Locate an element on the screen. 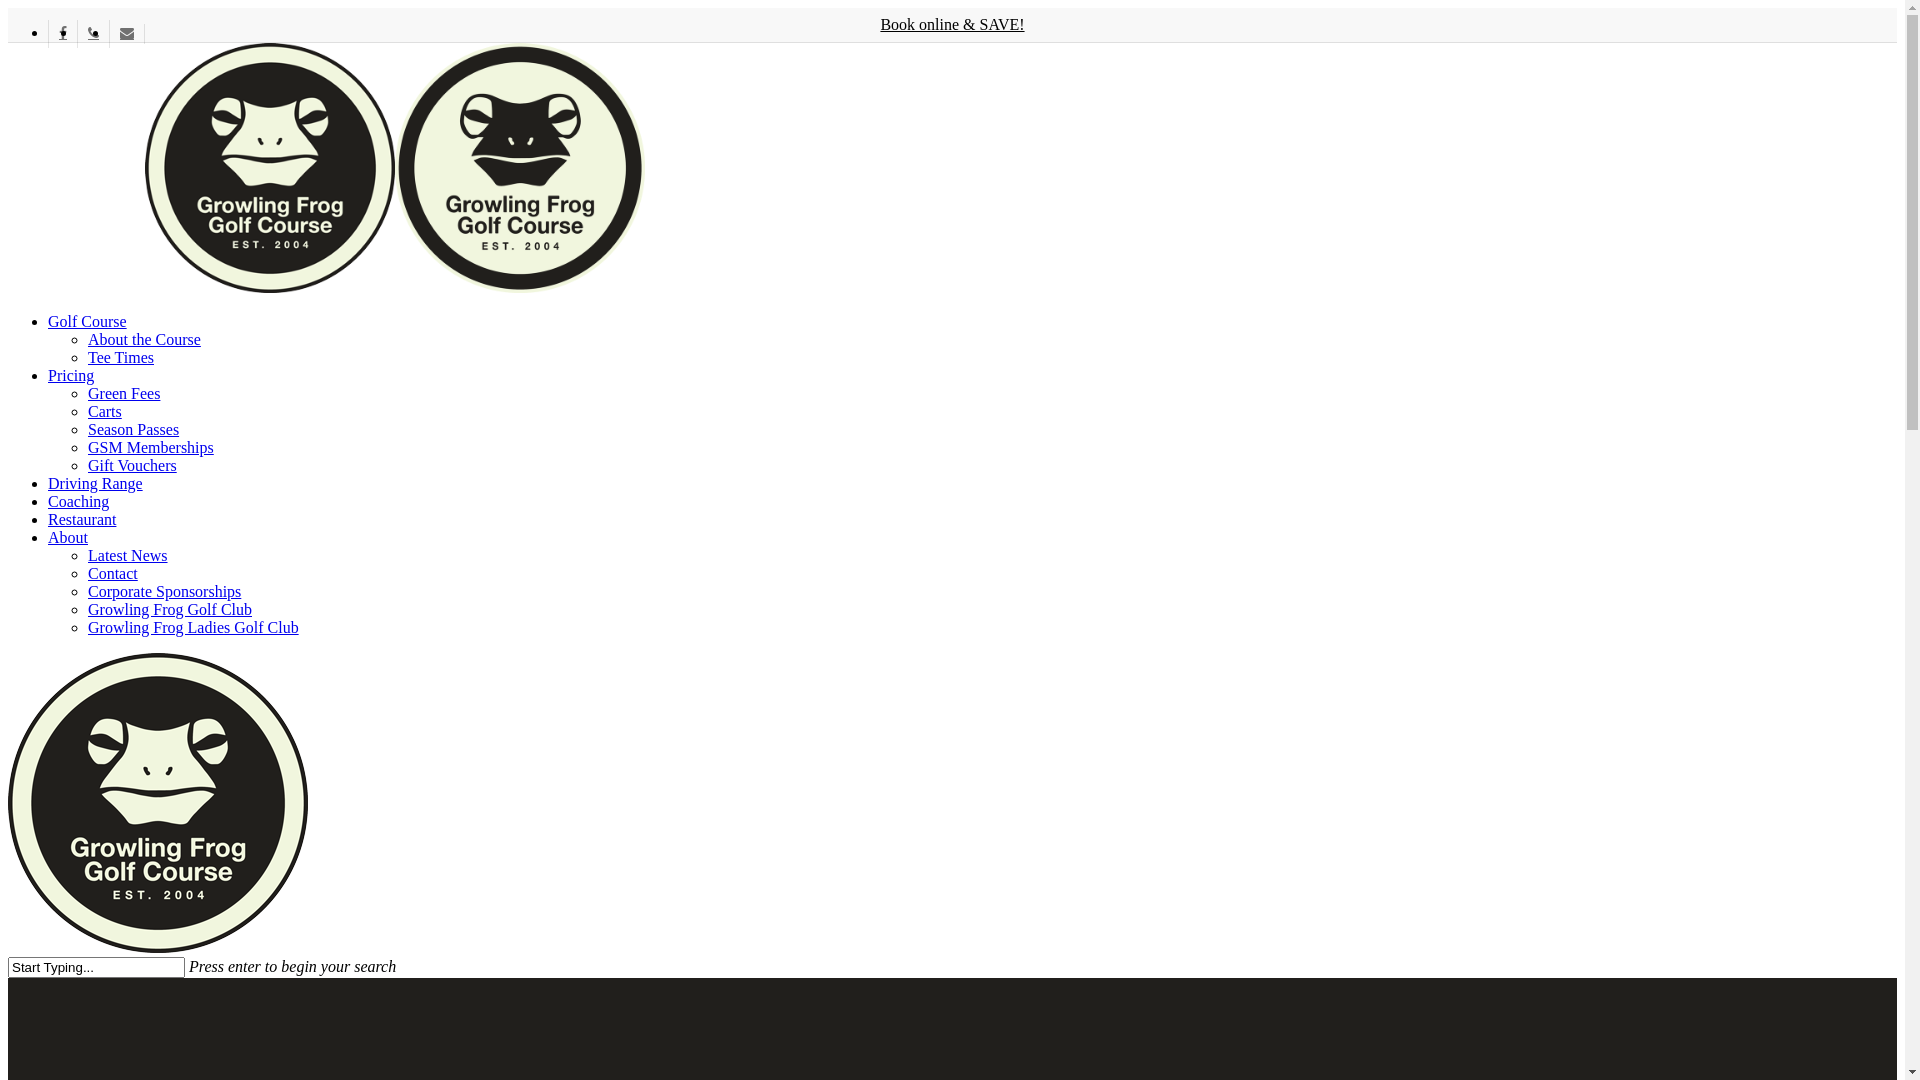 The width and height of the screenshot is (1920, 1080). Restaurant is located at coordinates (82, 520).